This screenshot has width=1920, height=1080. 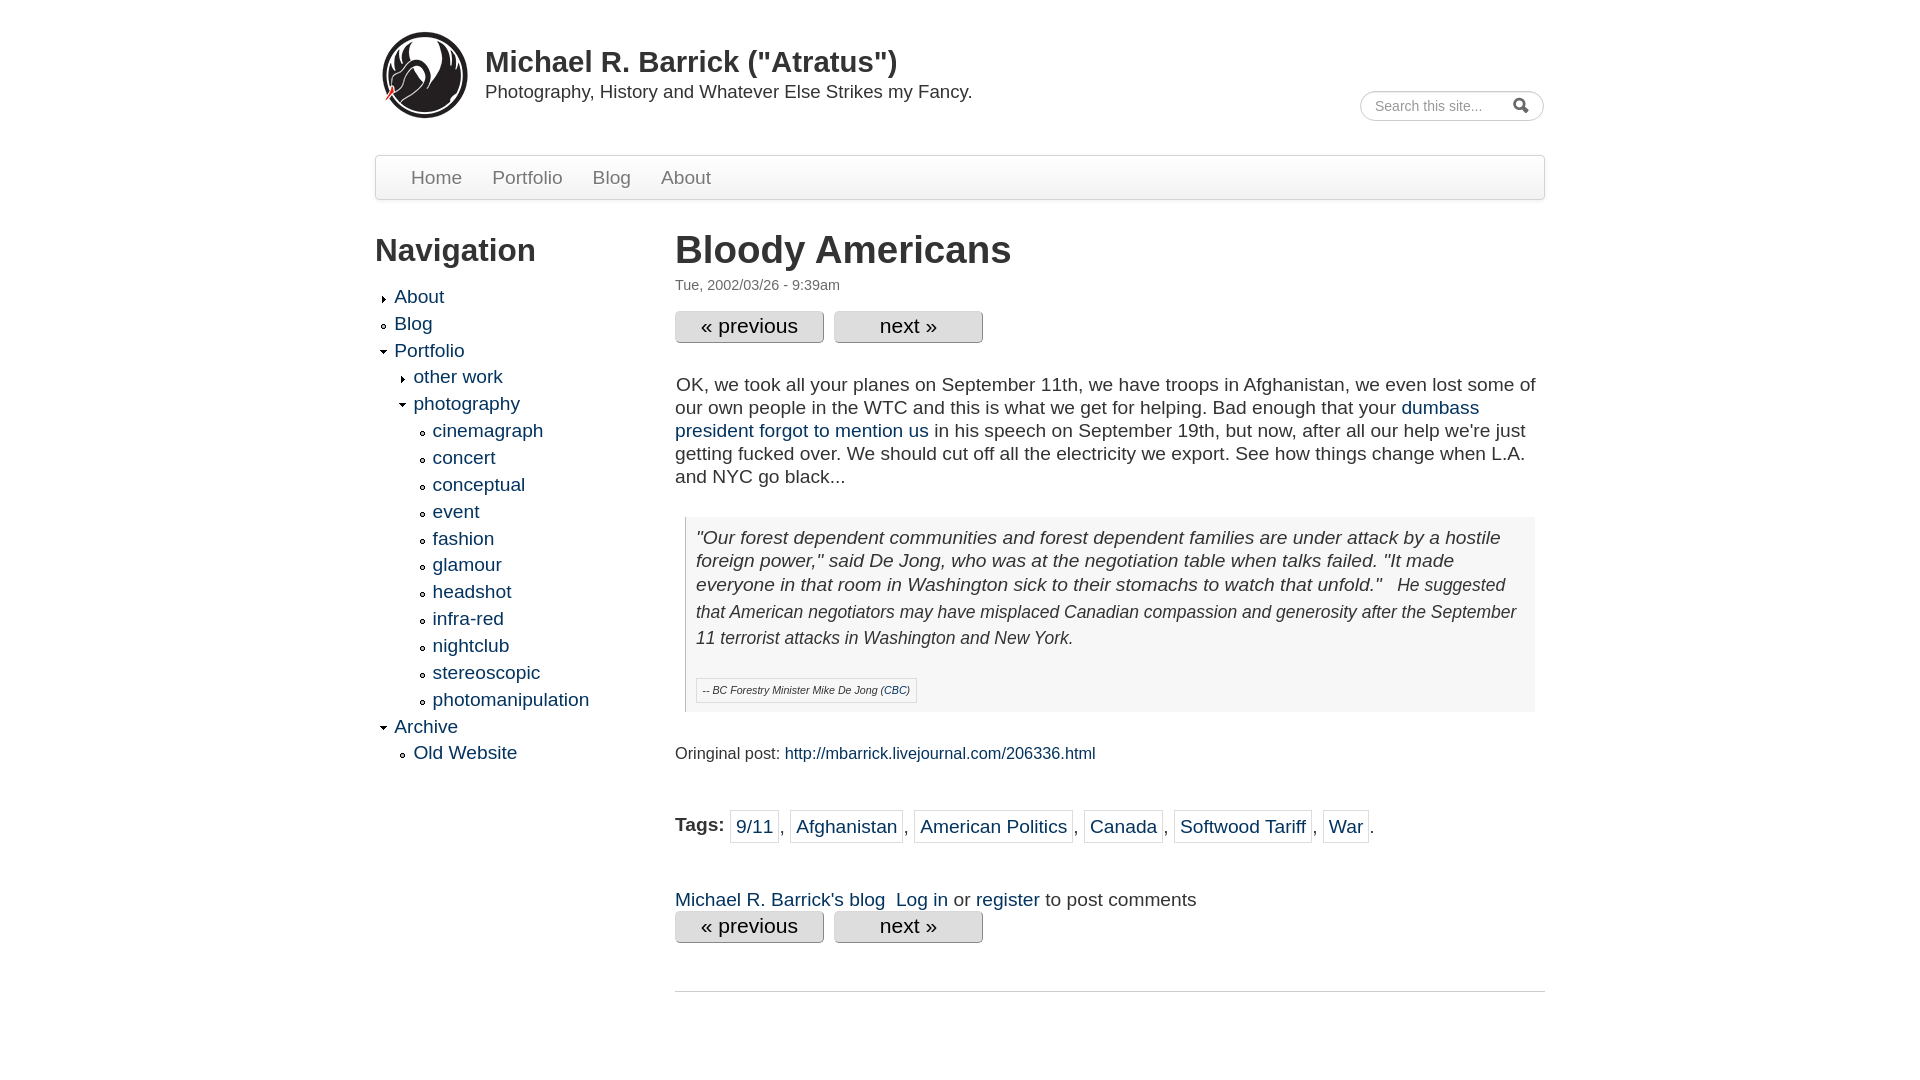 What do you see at coordinates (524, 618) in the screenshot?
I see `infra-red` at bounding box center [524, 618].